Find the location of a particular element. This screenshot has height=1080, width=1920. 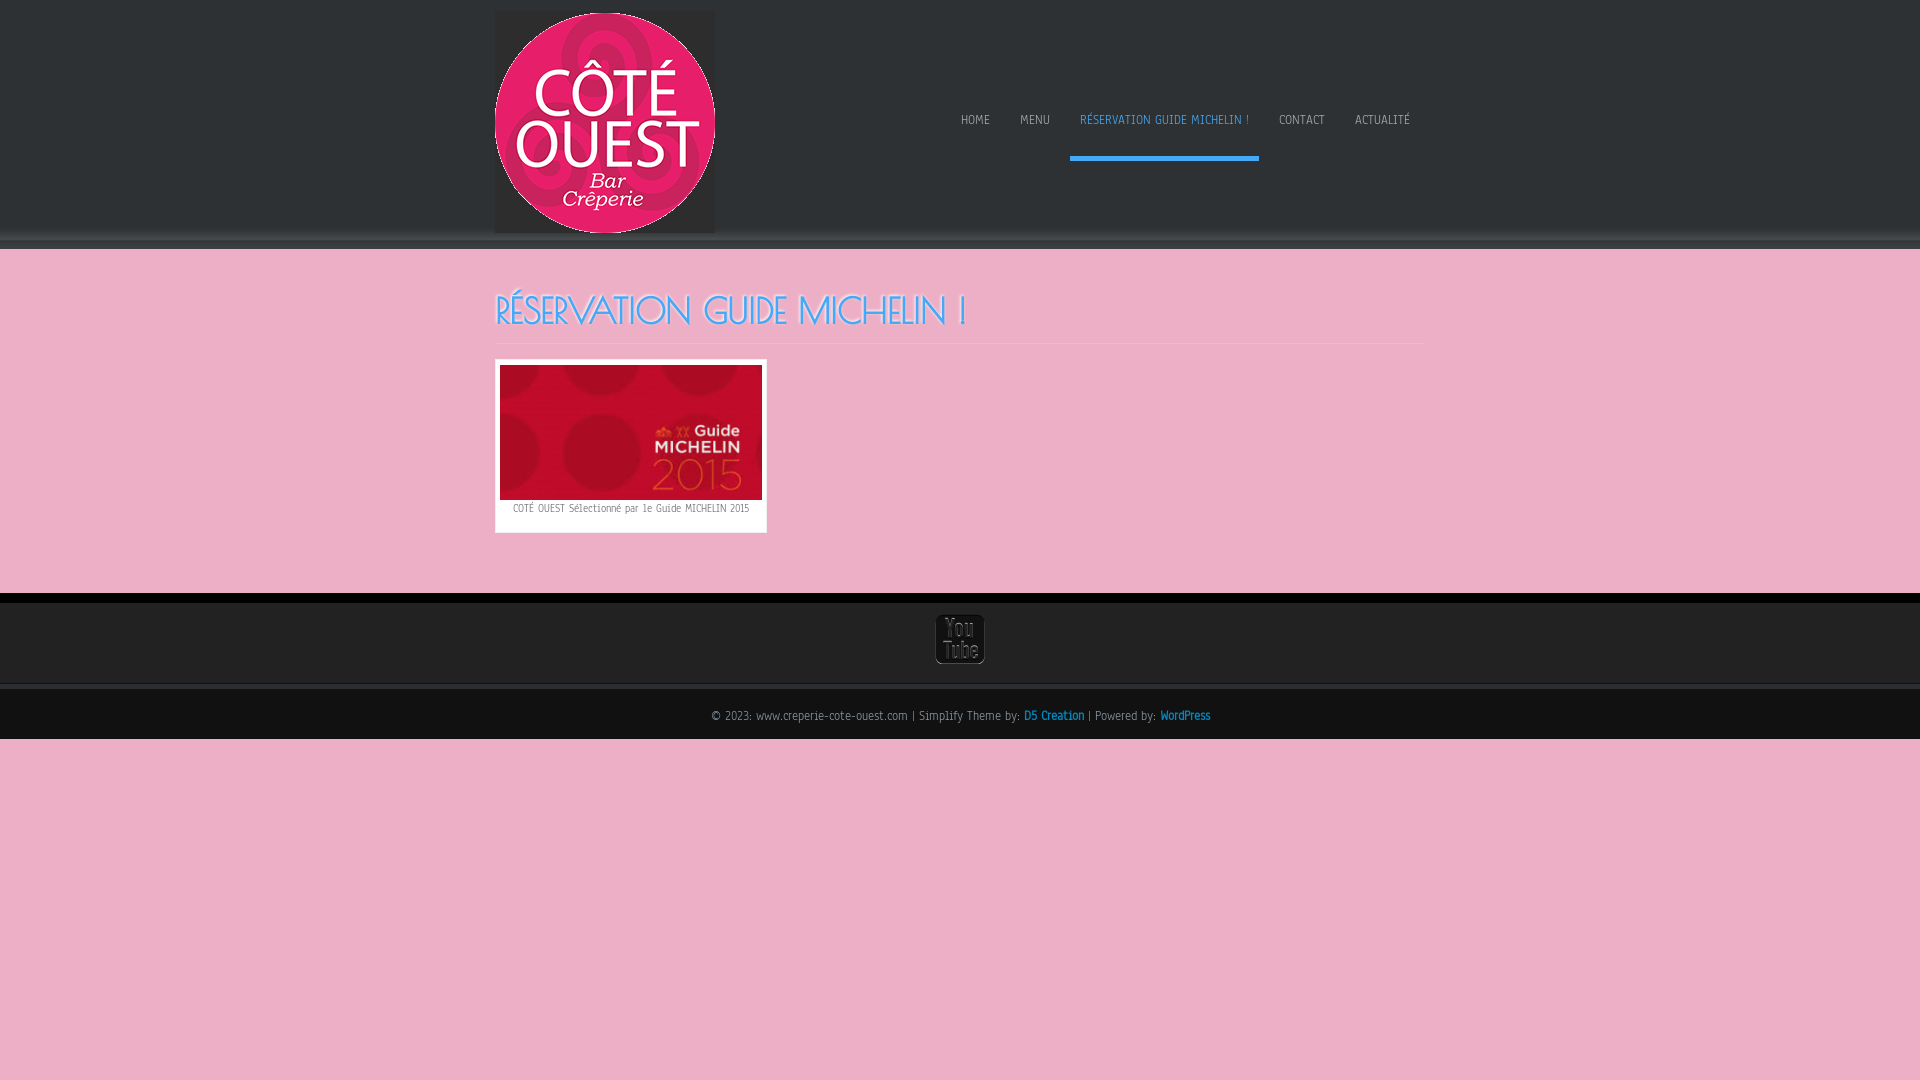

D5 Creation is located at coordinates (1054, 716).